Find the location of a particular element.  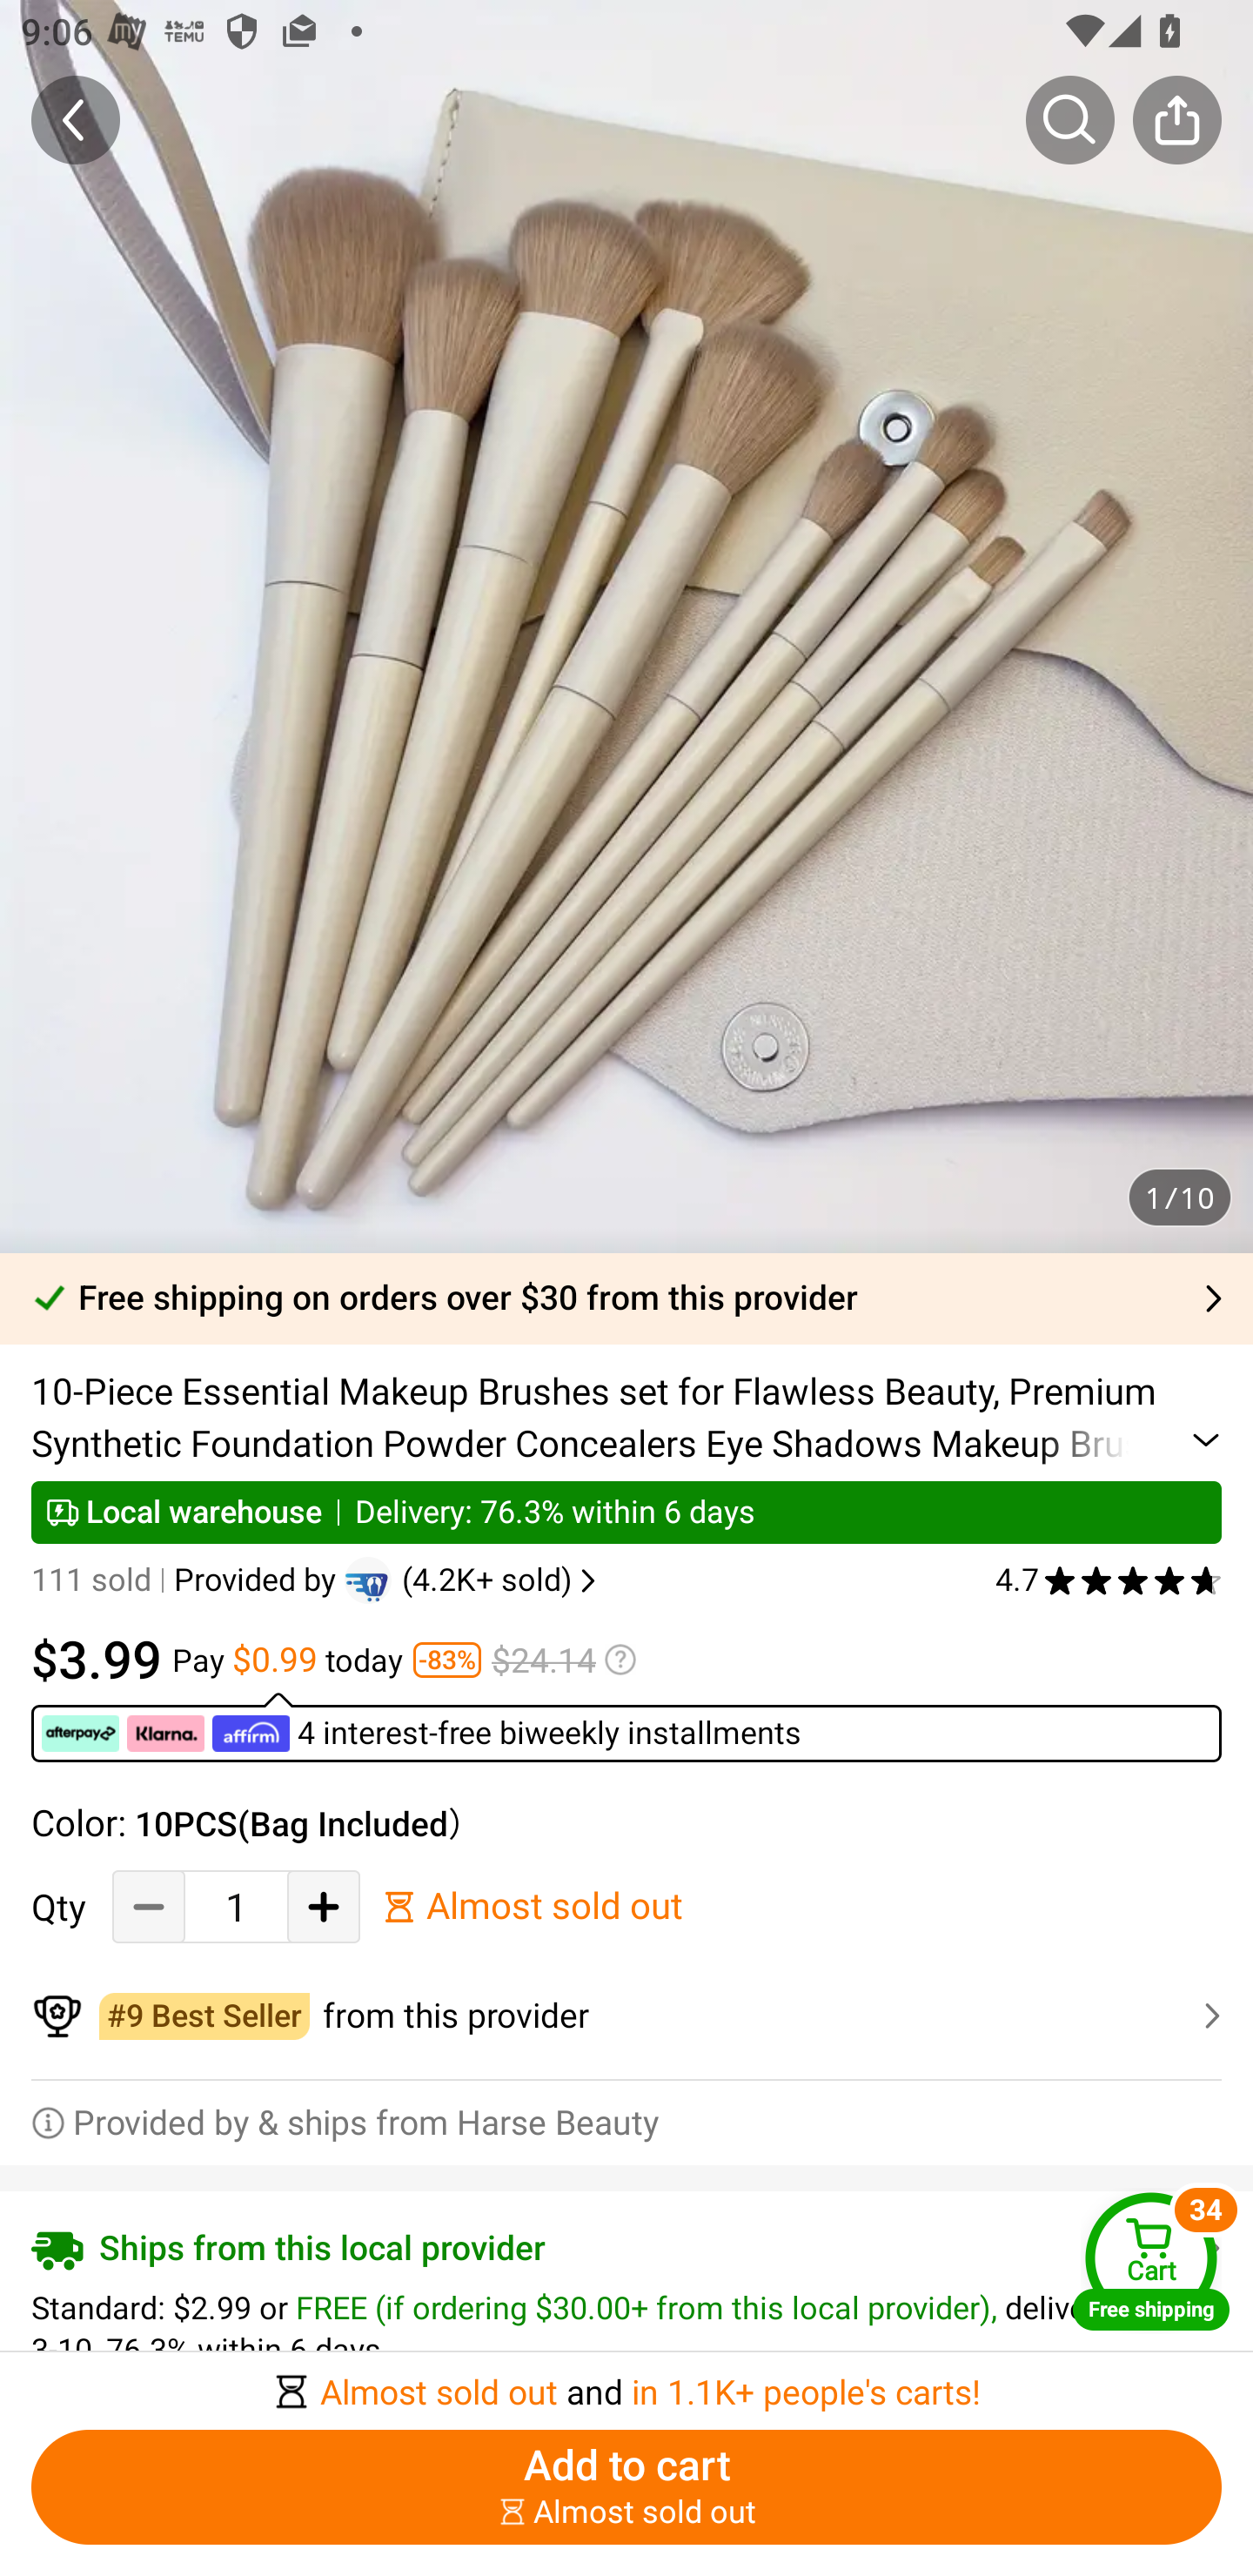

￼￼Almost sold out and in 1.1K+ people's carts! is located at coordinates (626, 2383).